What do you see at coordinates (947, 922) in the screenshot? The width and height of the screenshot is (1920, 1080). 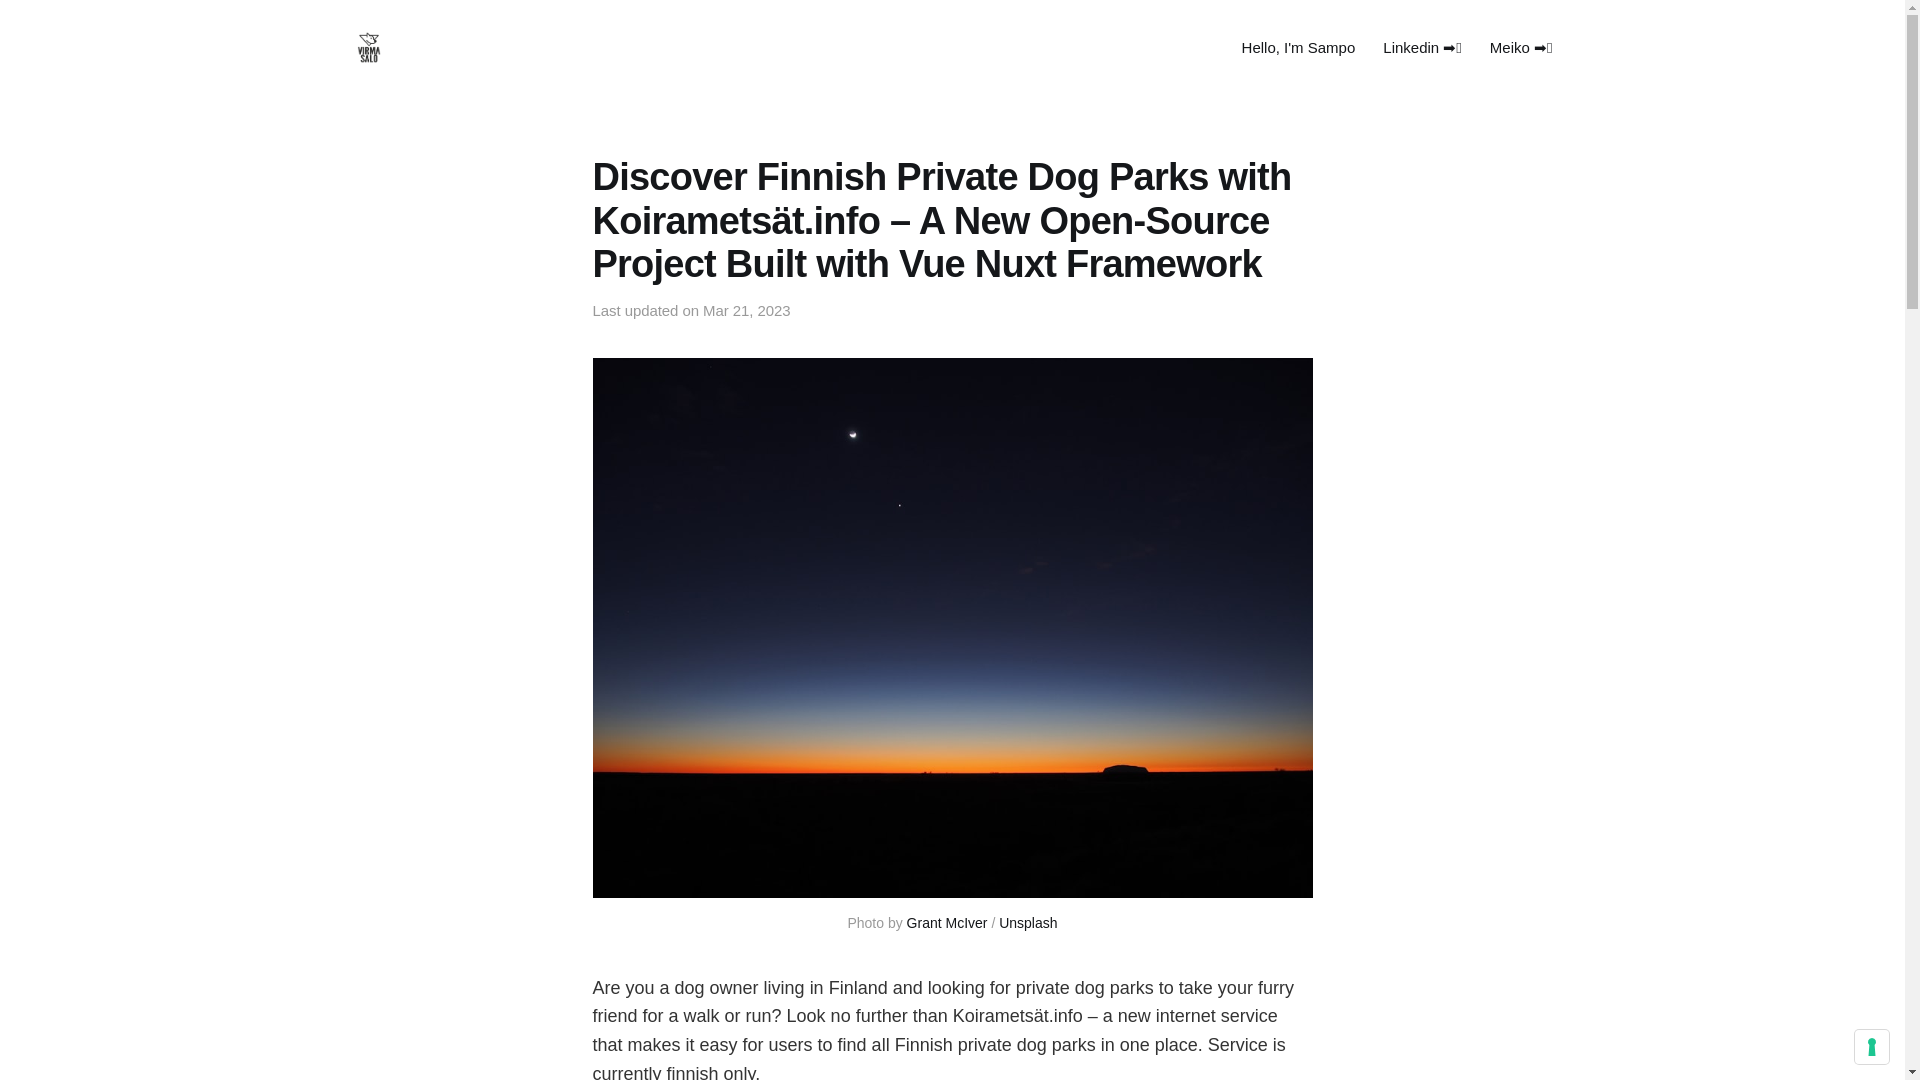 I see `Grant McIver` at bounding box center [947, 922].